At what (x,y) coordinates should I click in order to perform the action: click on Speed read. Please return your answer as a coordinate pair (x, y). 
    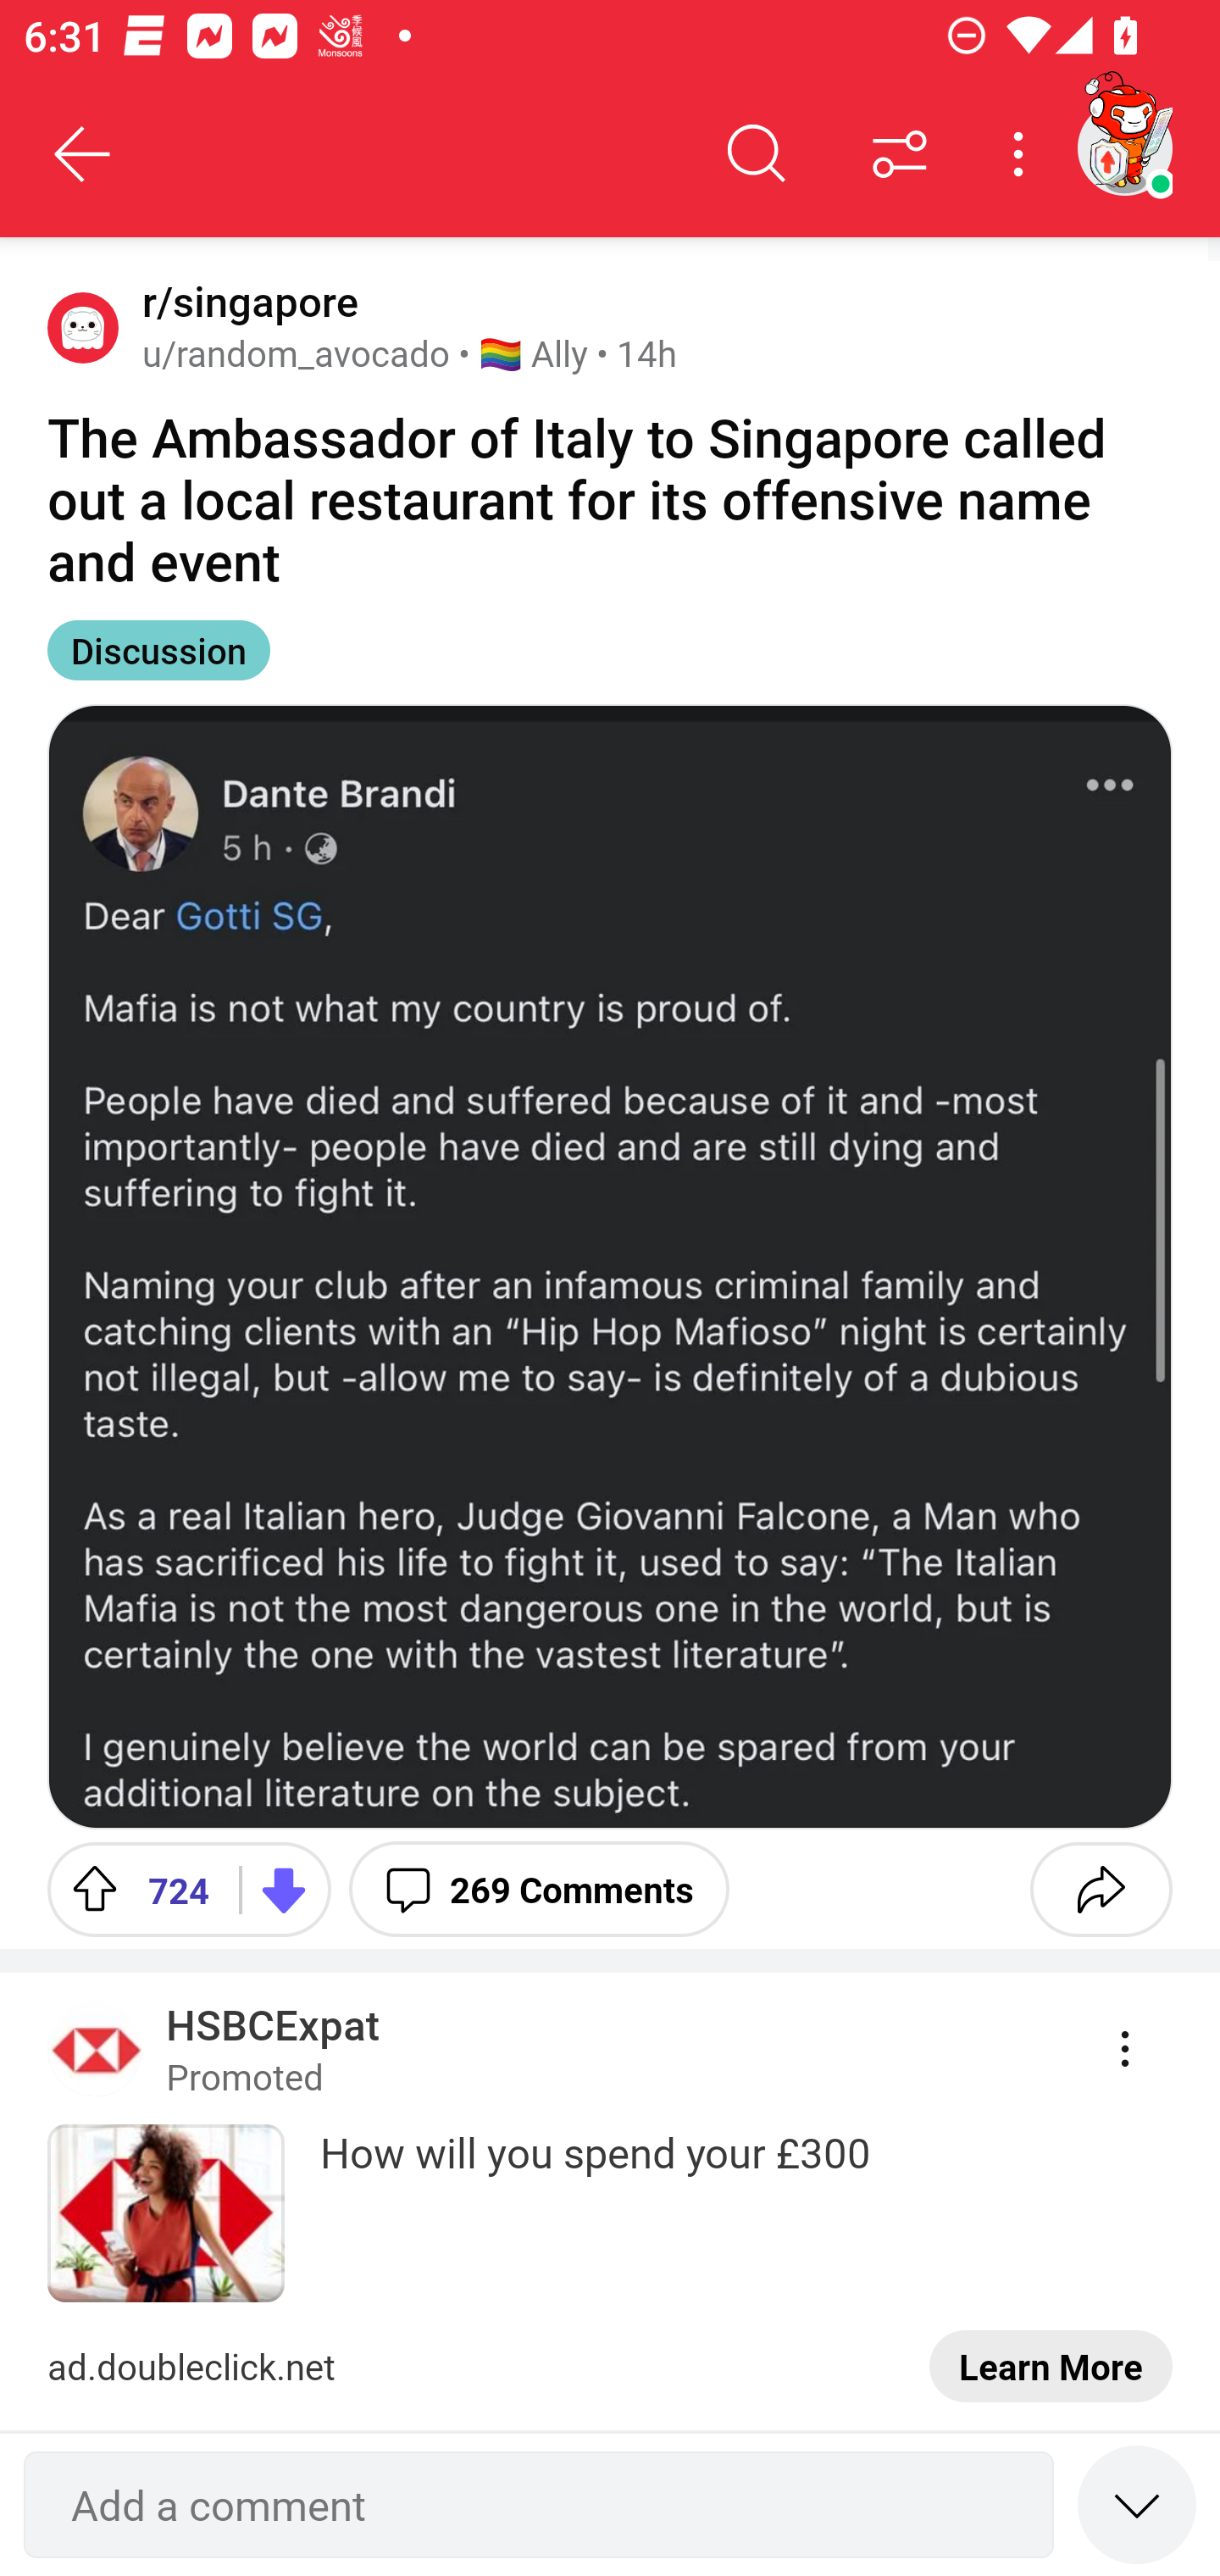
    Looking at the image, I should click on (1137, 2503).